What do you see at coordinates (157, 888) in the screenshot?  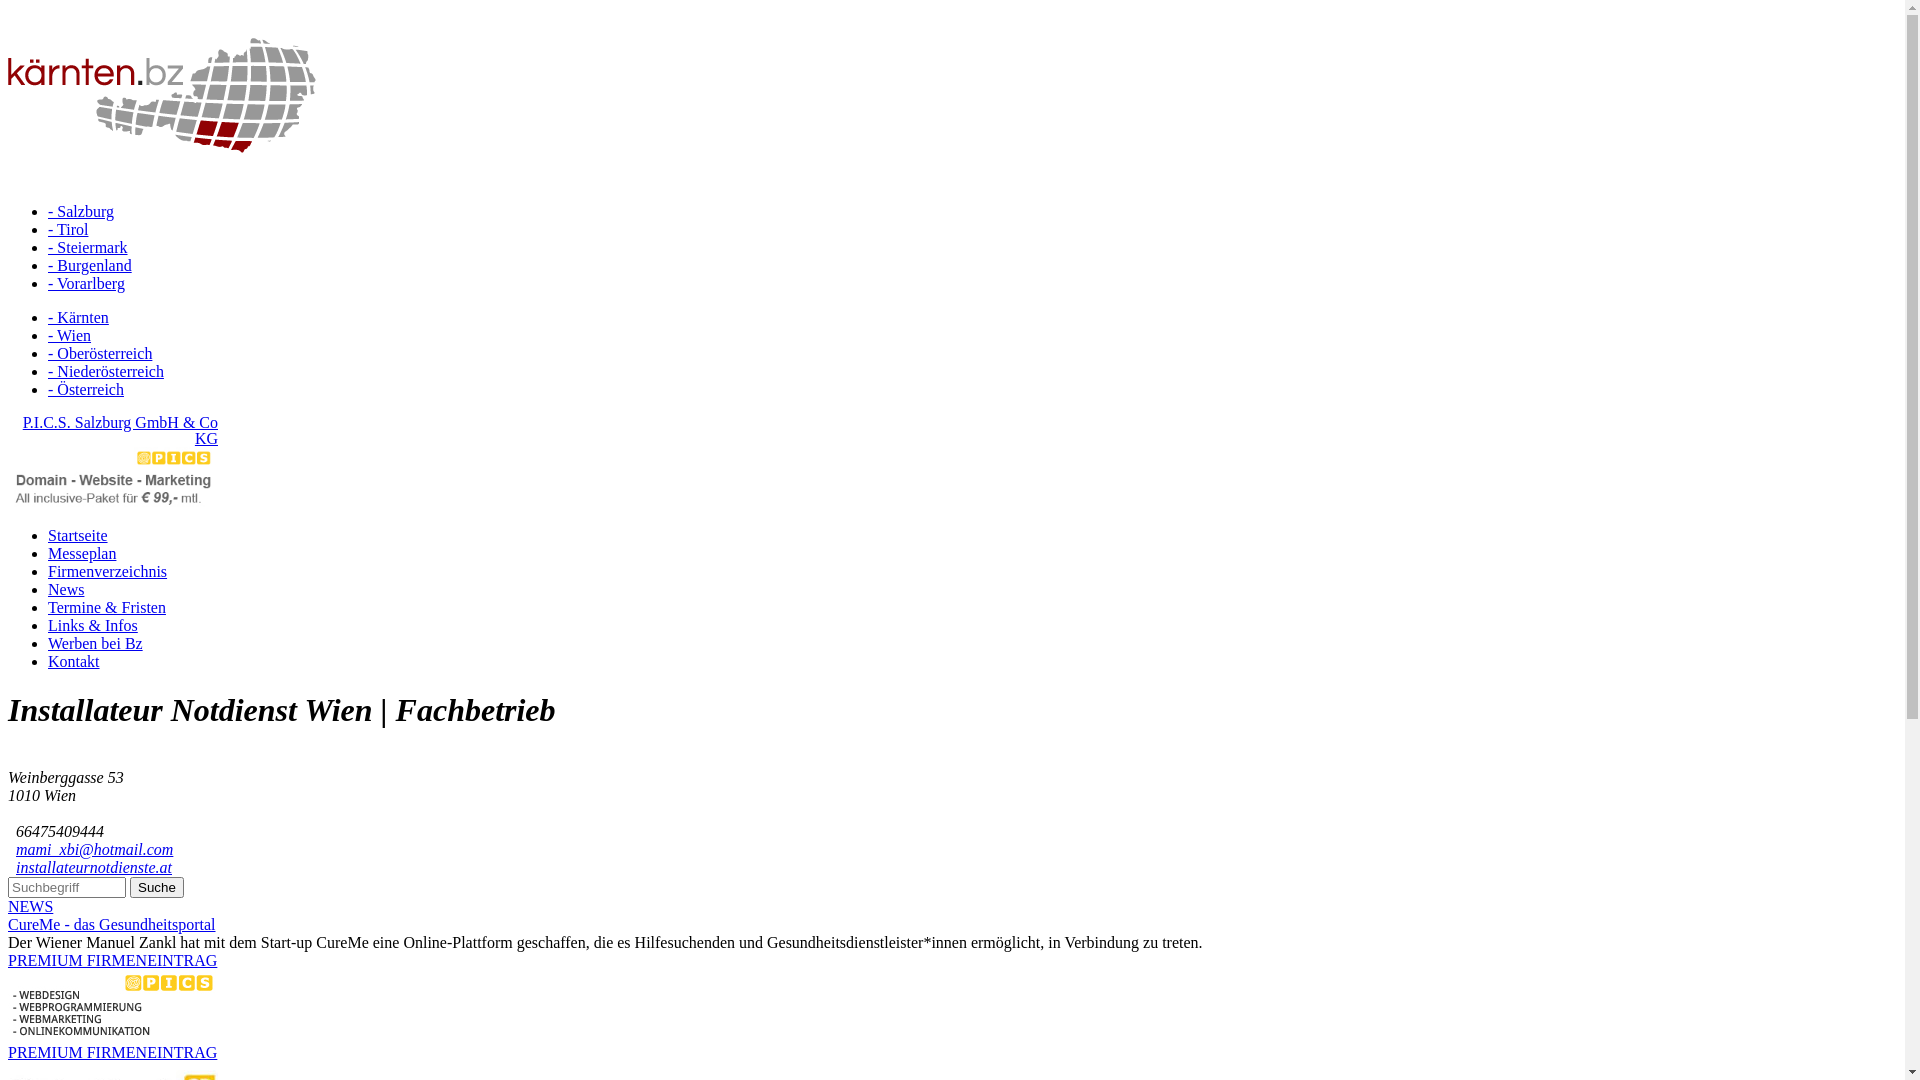 I see `Suche` at bounding box center [157, 888].